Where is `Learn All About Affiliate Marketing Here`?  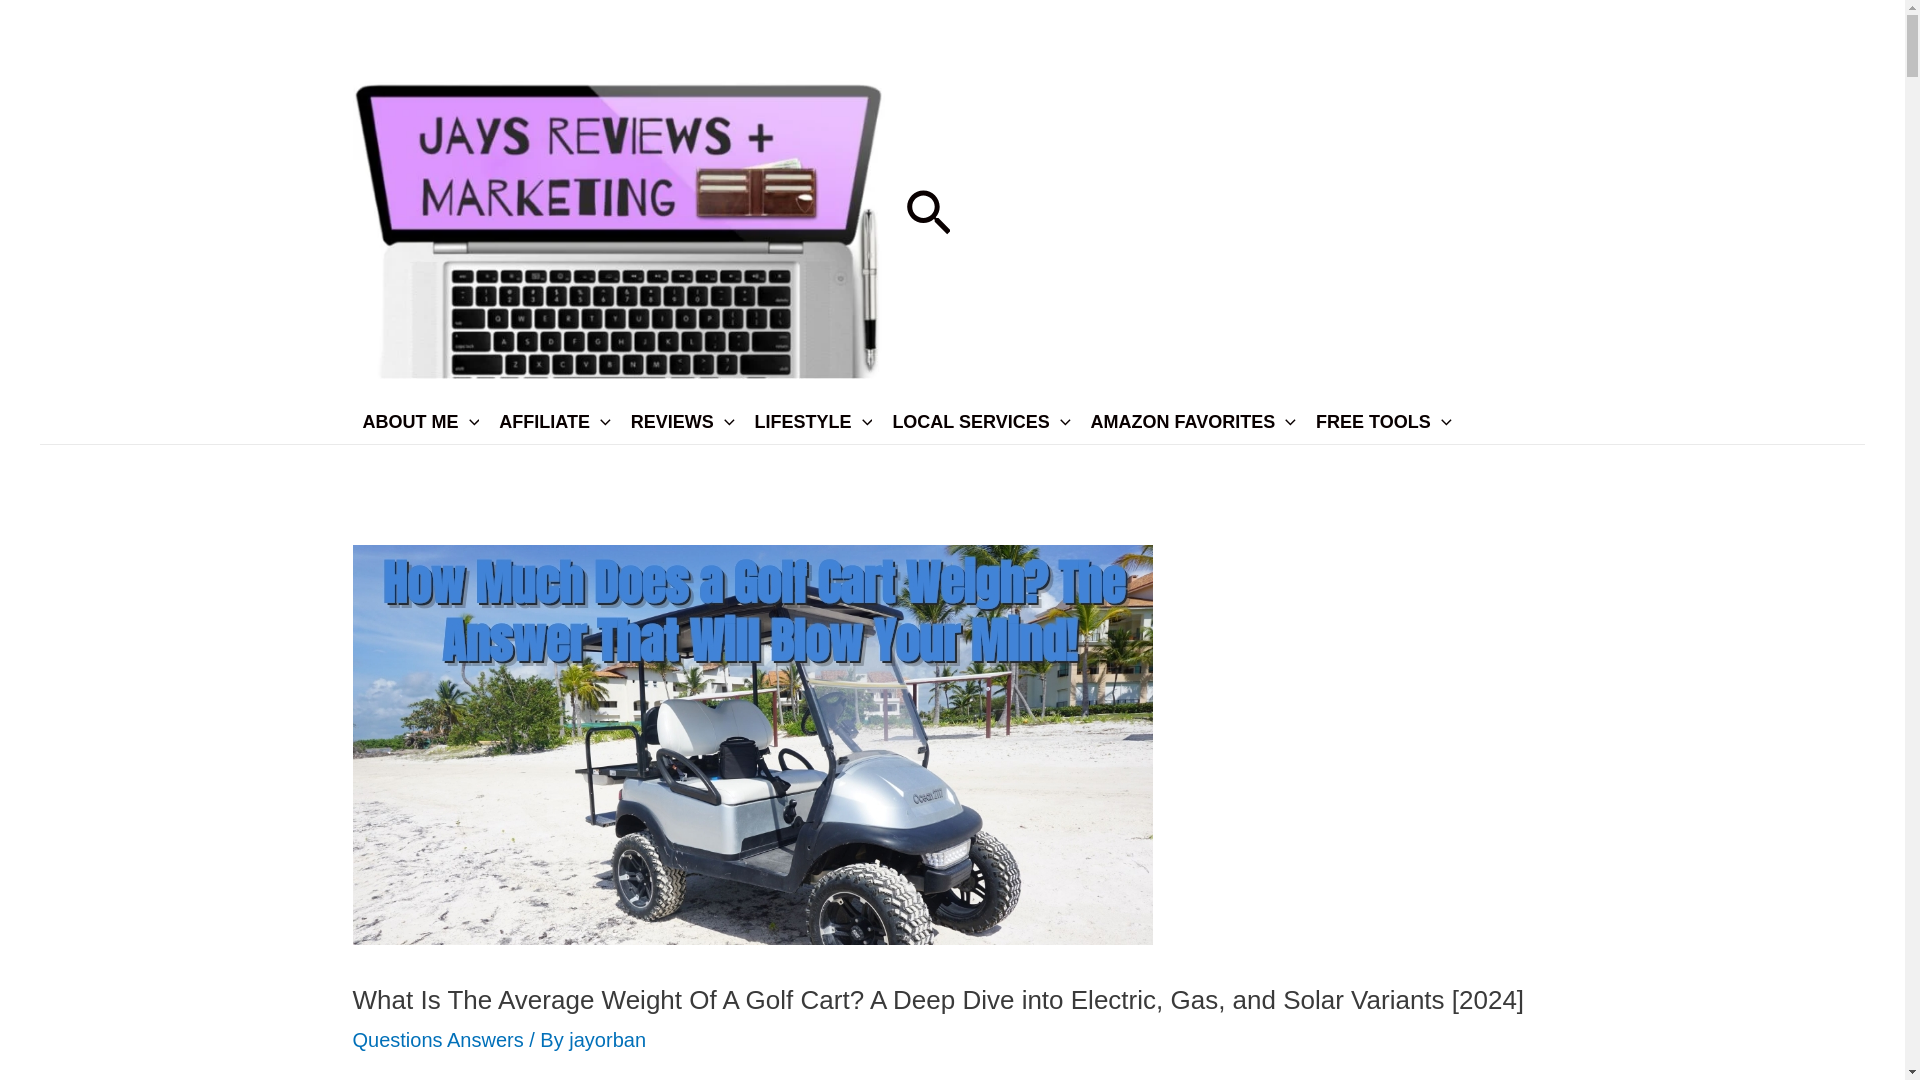 Learn All About Affiliate Marketing Here is located at coordinates (554, 421).